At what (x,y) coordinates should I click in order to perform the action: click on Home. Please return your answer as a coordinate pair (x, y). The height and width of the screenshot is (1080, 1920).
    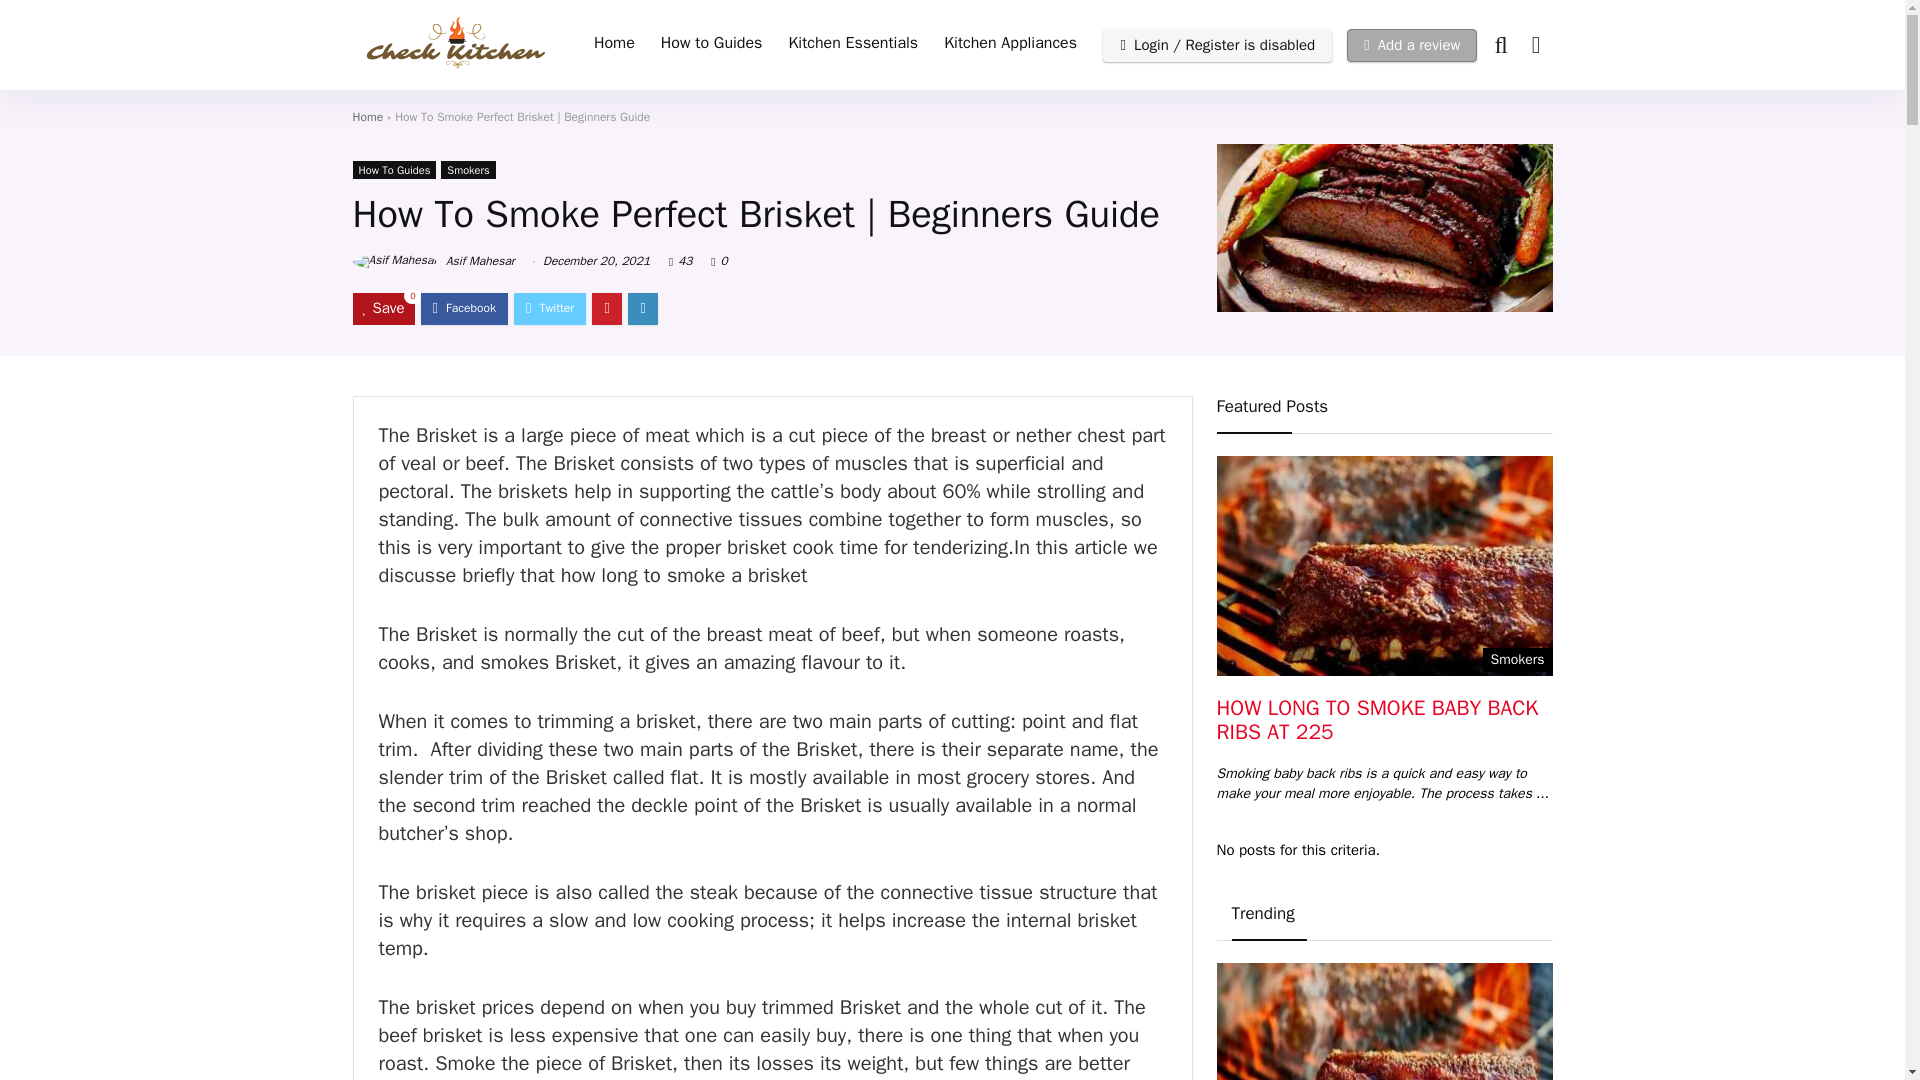
    Looking at the image, I should click on (366, 117).